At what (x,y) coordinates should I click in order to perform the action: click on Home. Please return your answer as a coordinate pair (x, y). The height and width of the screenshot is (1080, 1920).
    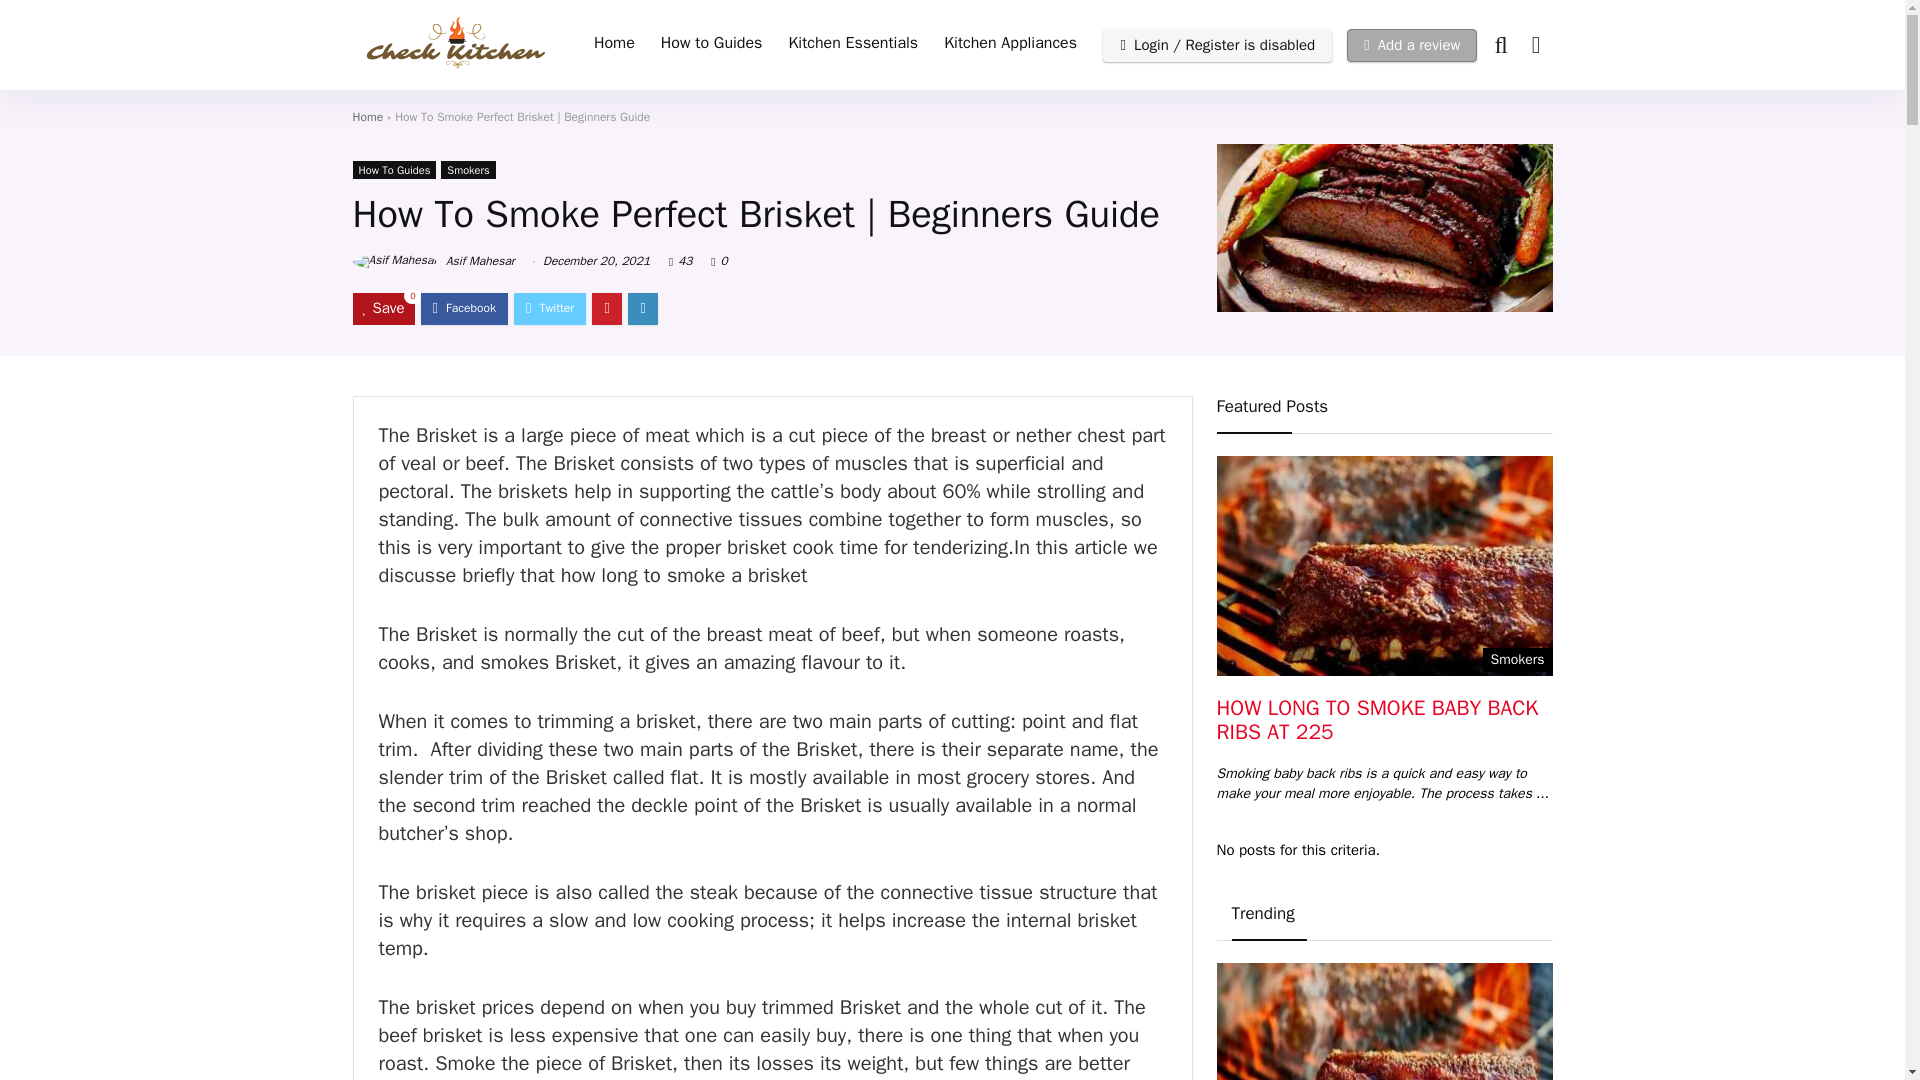
    Looking at the image, I should click on (366, 117).